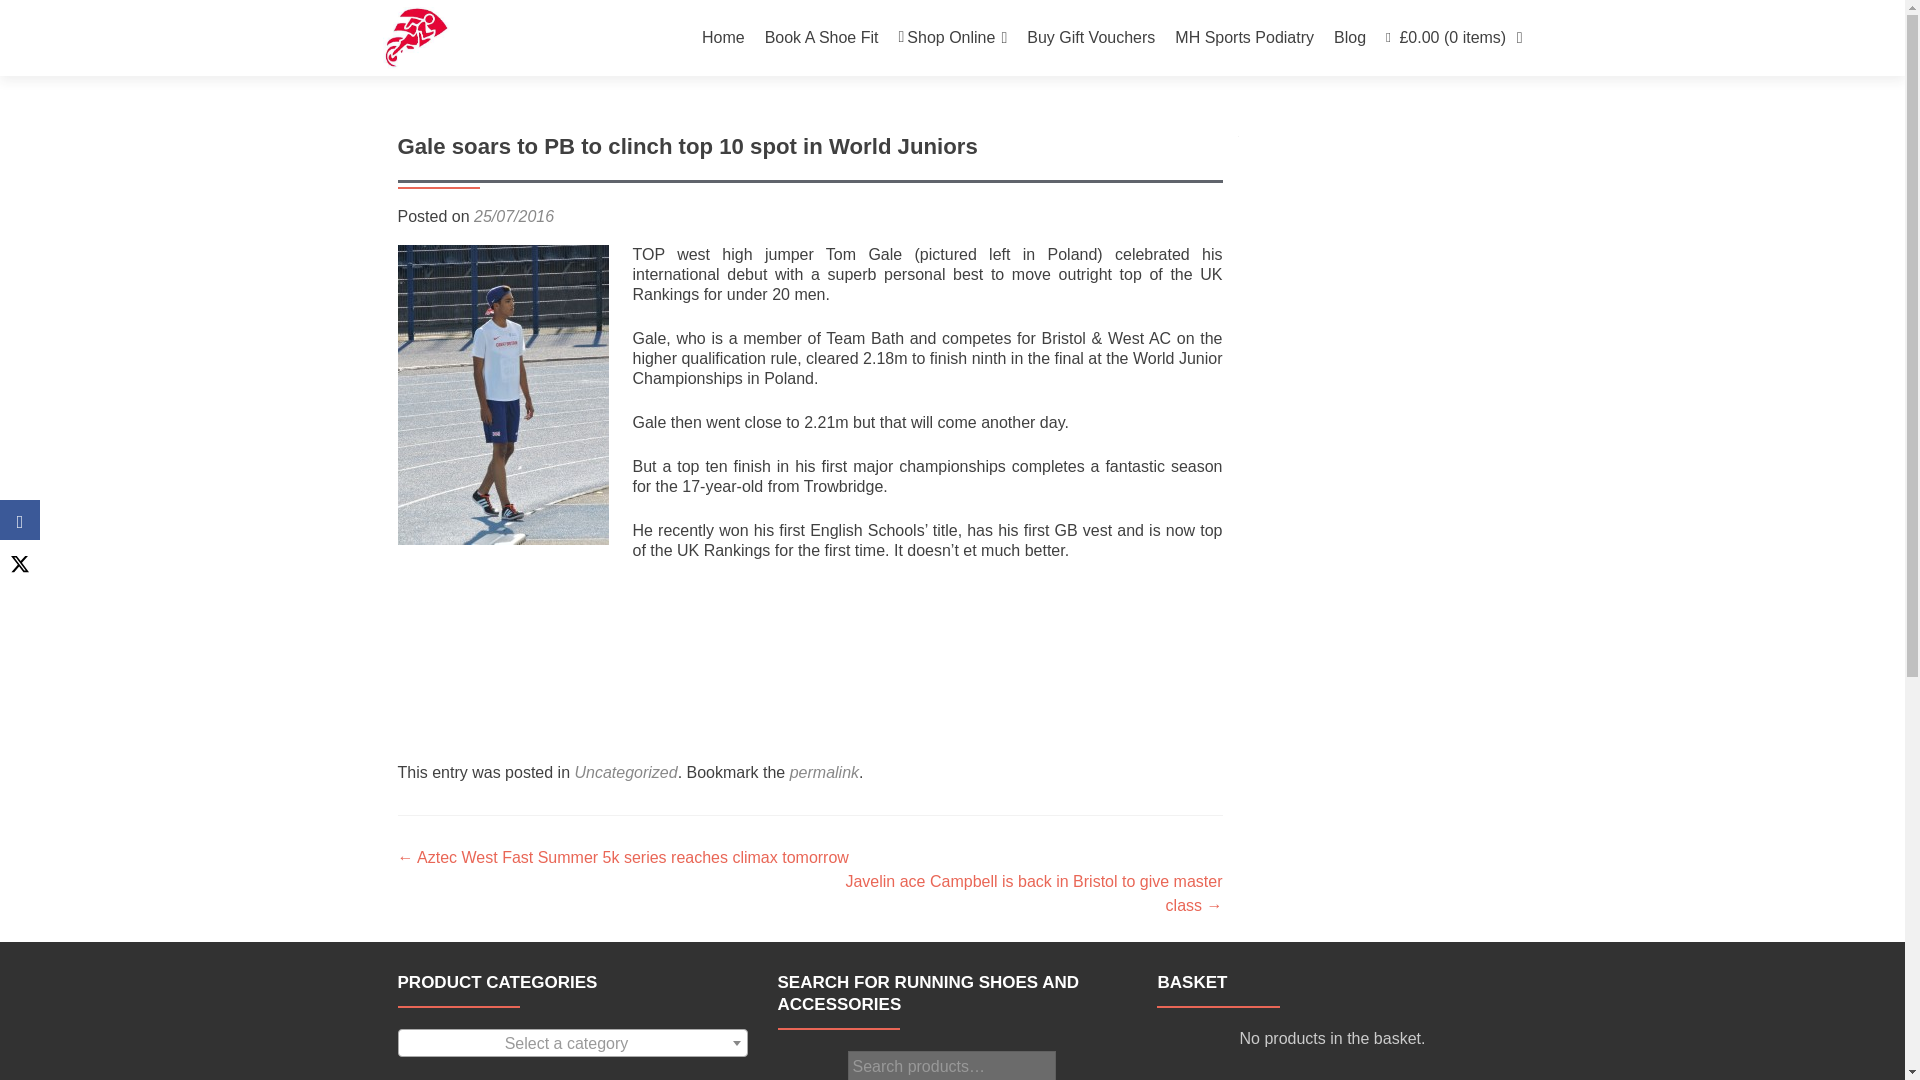 The image size is (1920, 1080). What do you see at coordinates (1244, 38) in the screenshot?
I see `MH Sports Podiatry` at bounding box center [1244, 38].